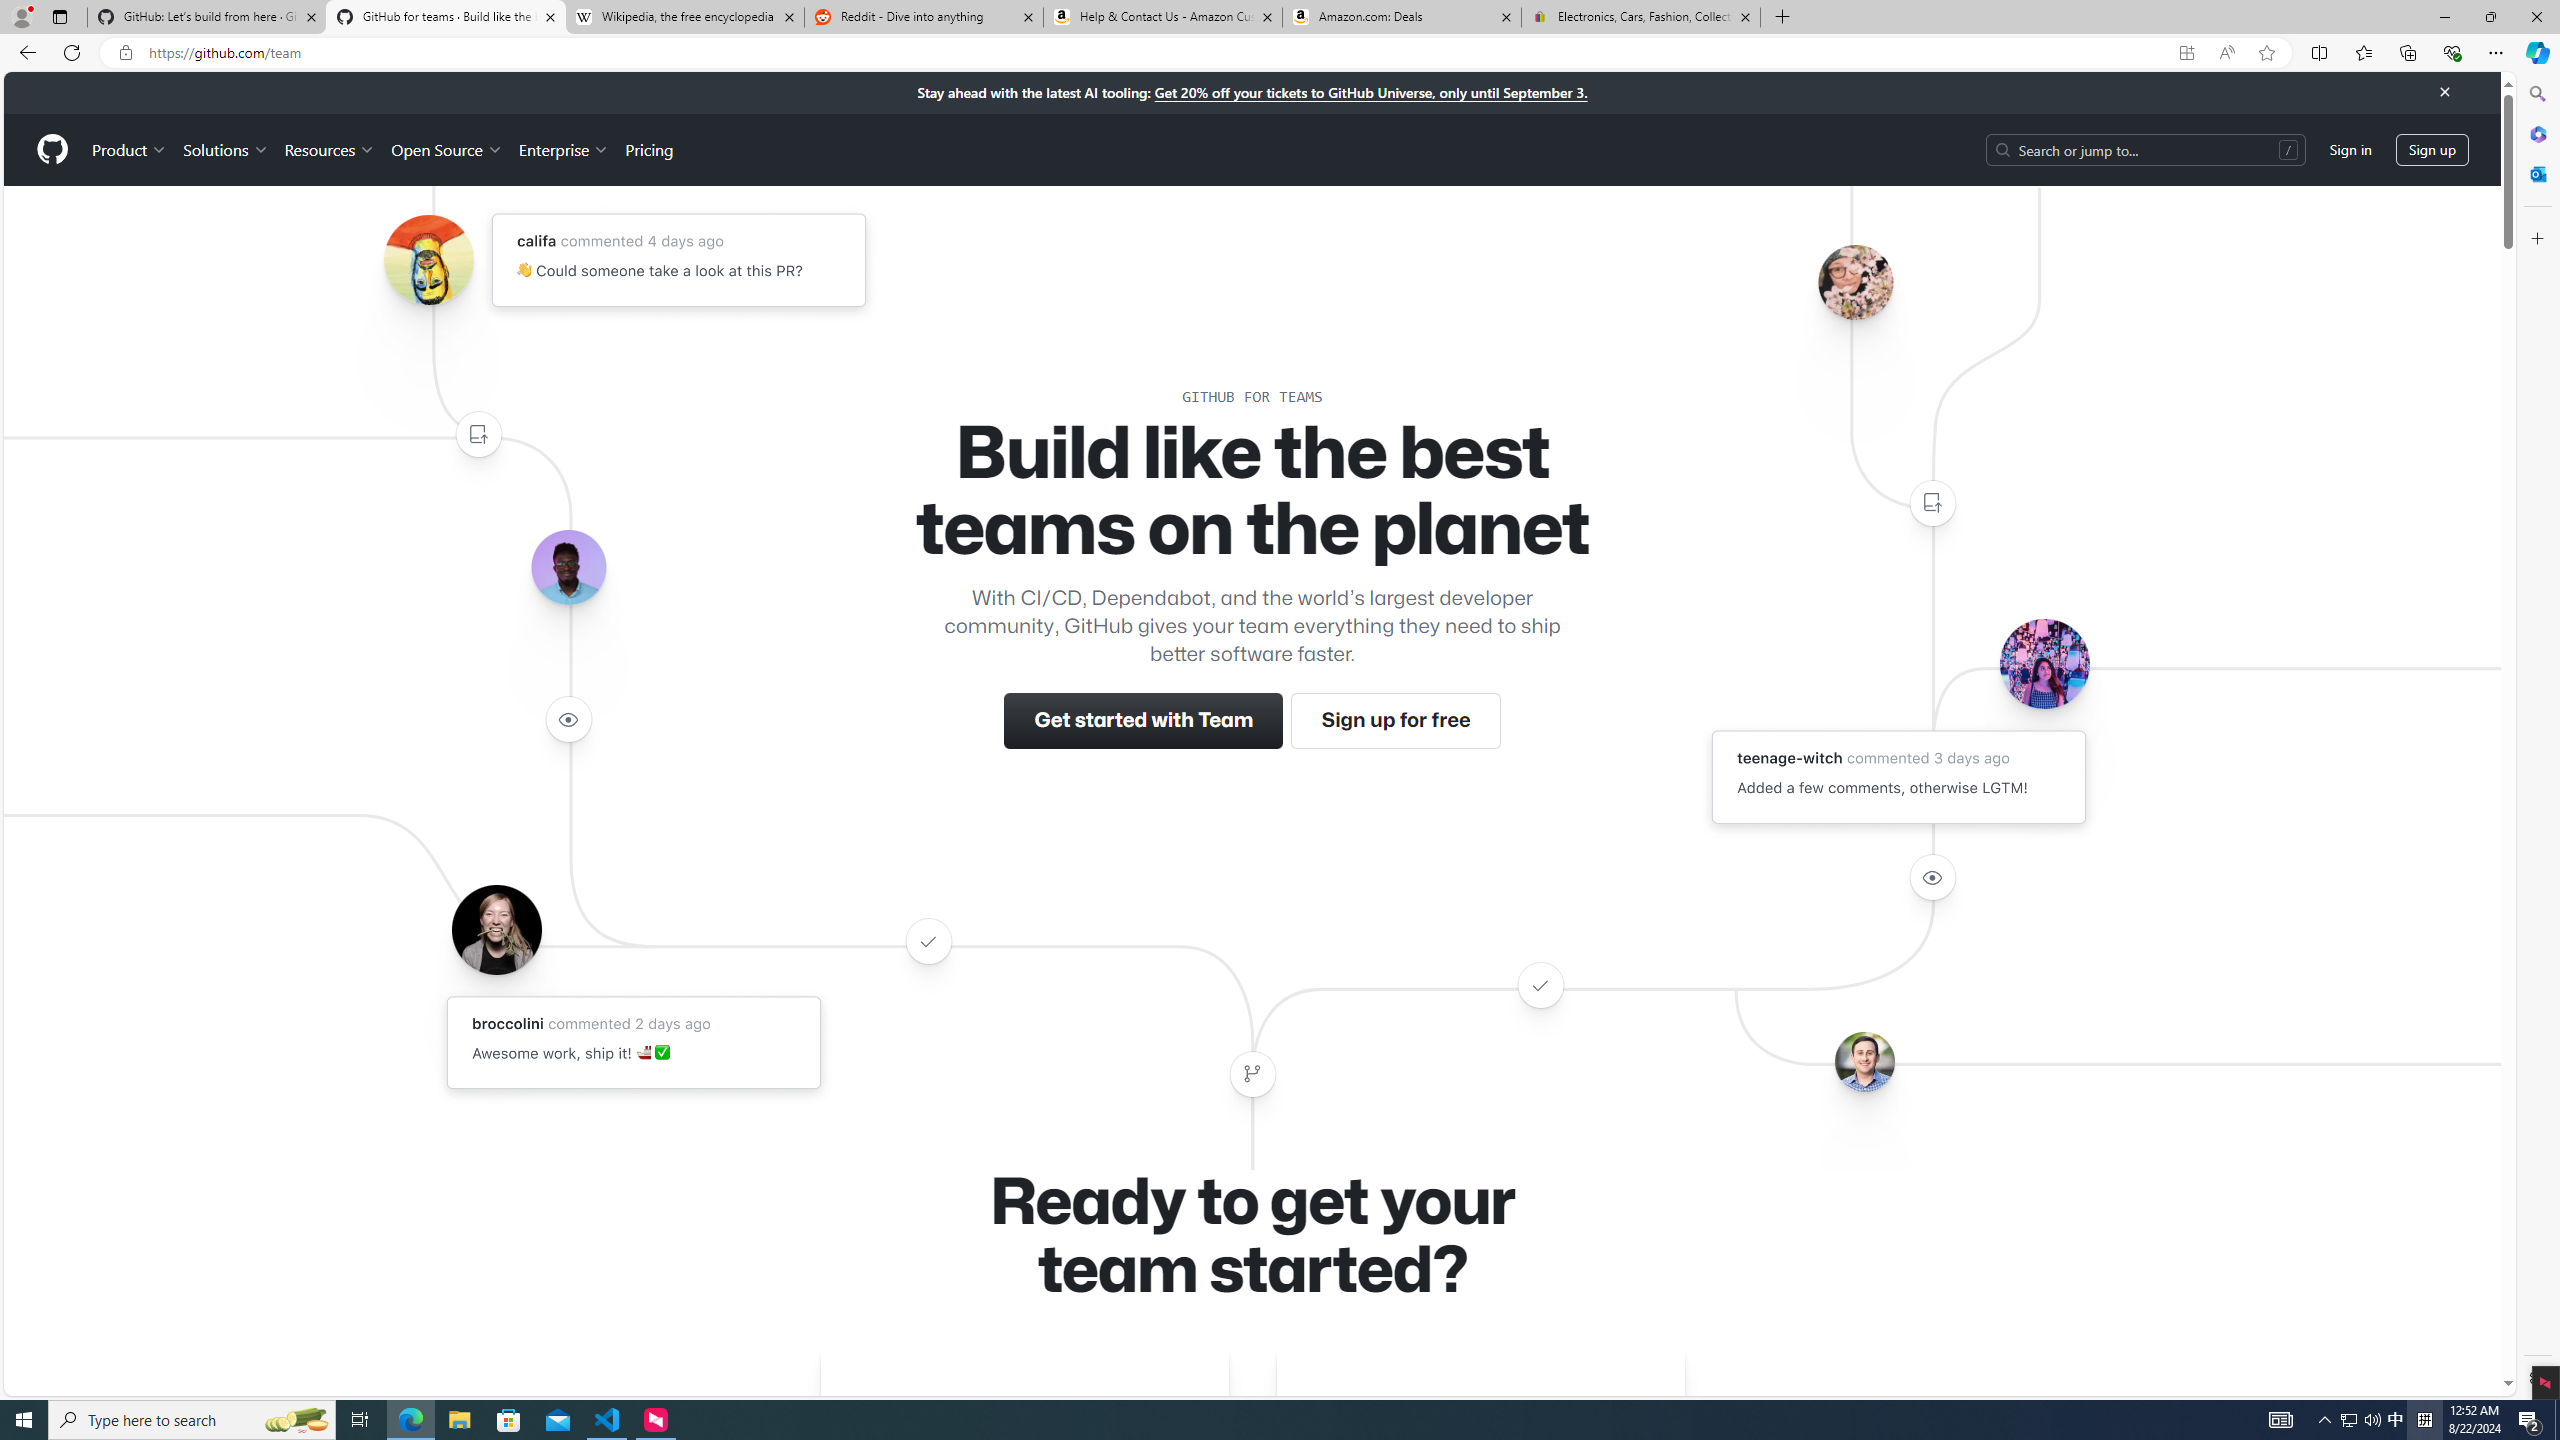 This screenshot has height=1440, width=2560. What do you see at coordinates (924, 17) in the screenshot?
I see `Reddit - Dive into anything` at bounding box center [924, 17].